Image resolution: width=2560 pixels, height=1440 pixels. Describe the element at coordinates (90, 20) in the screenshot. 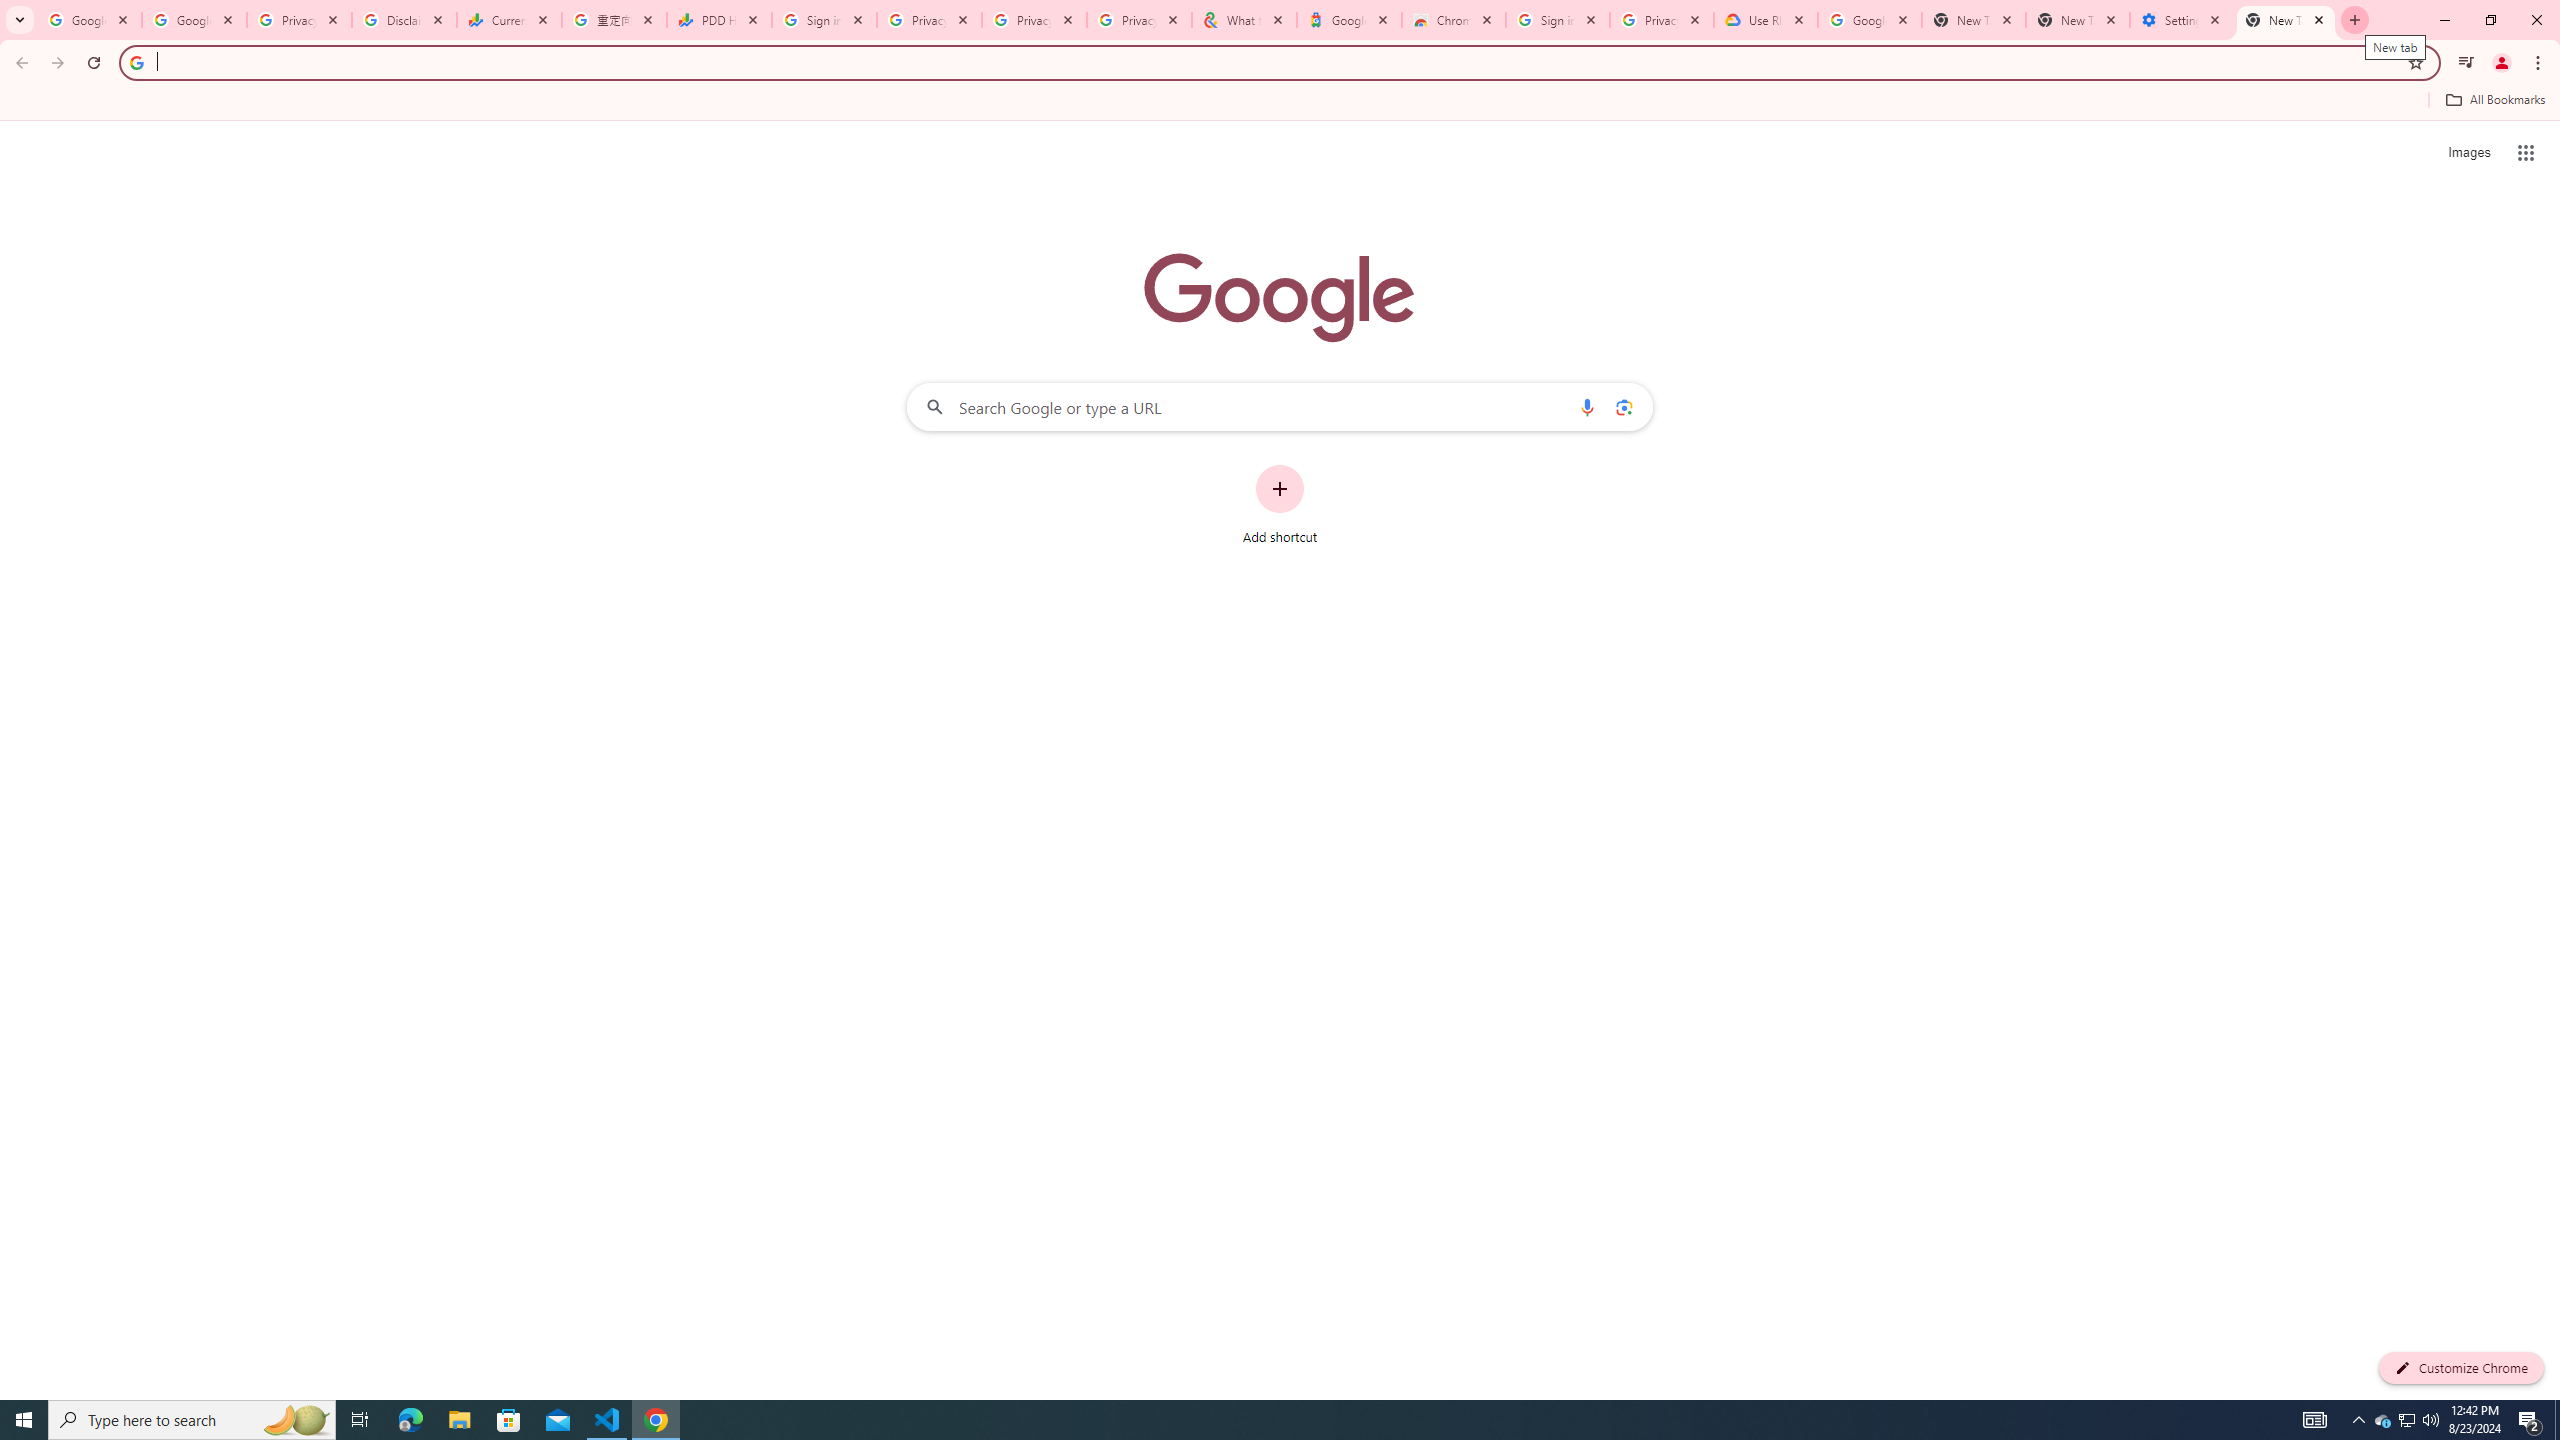

I see `Google Workspace Admin Community` at that location.